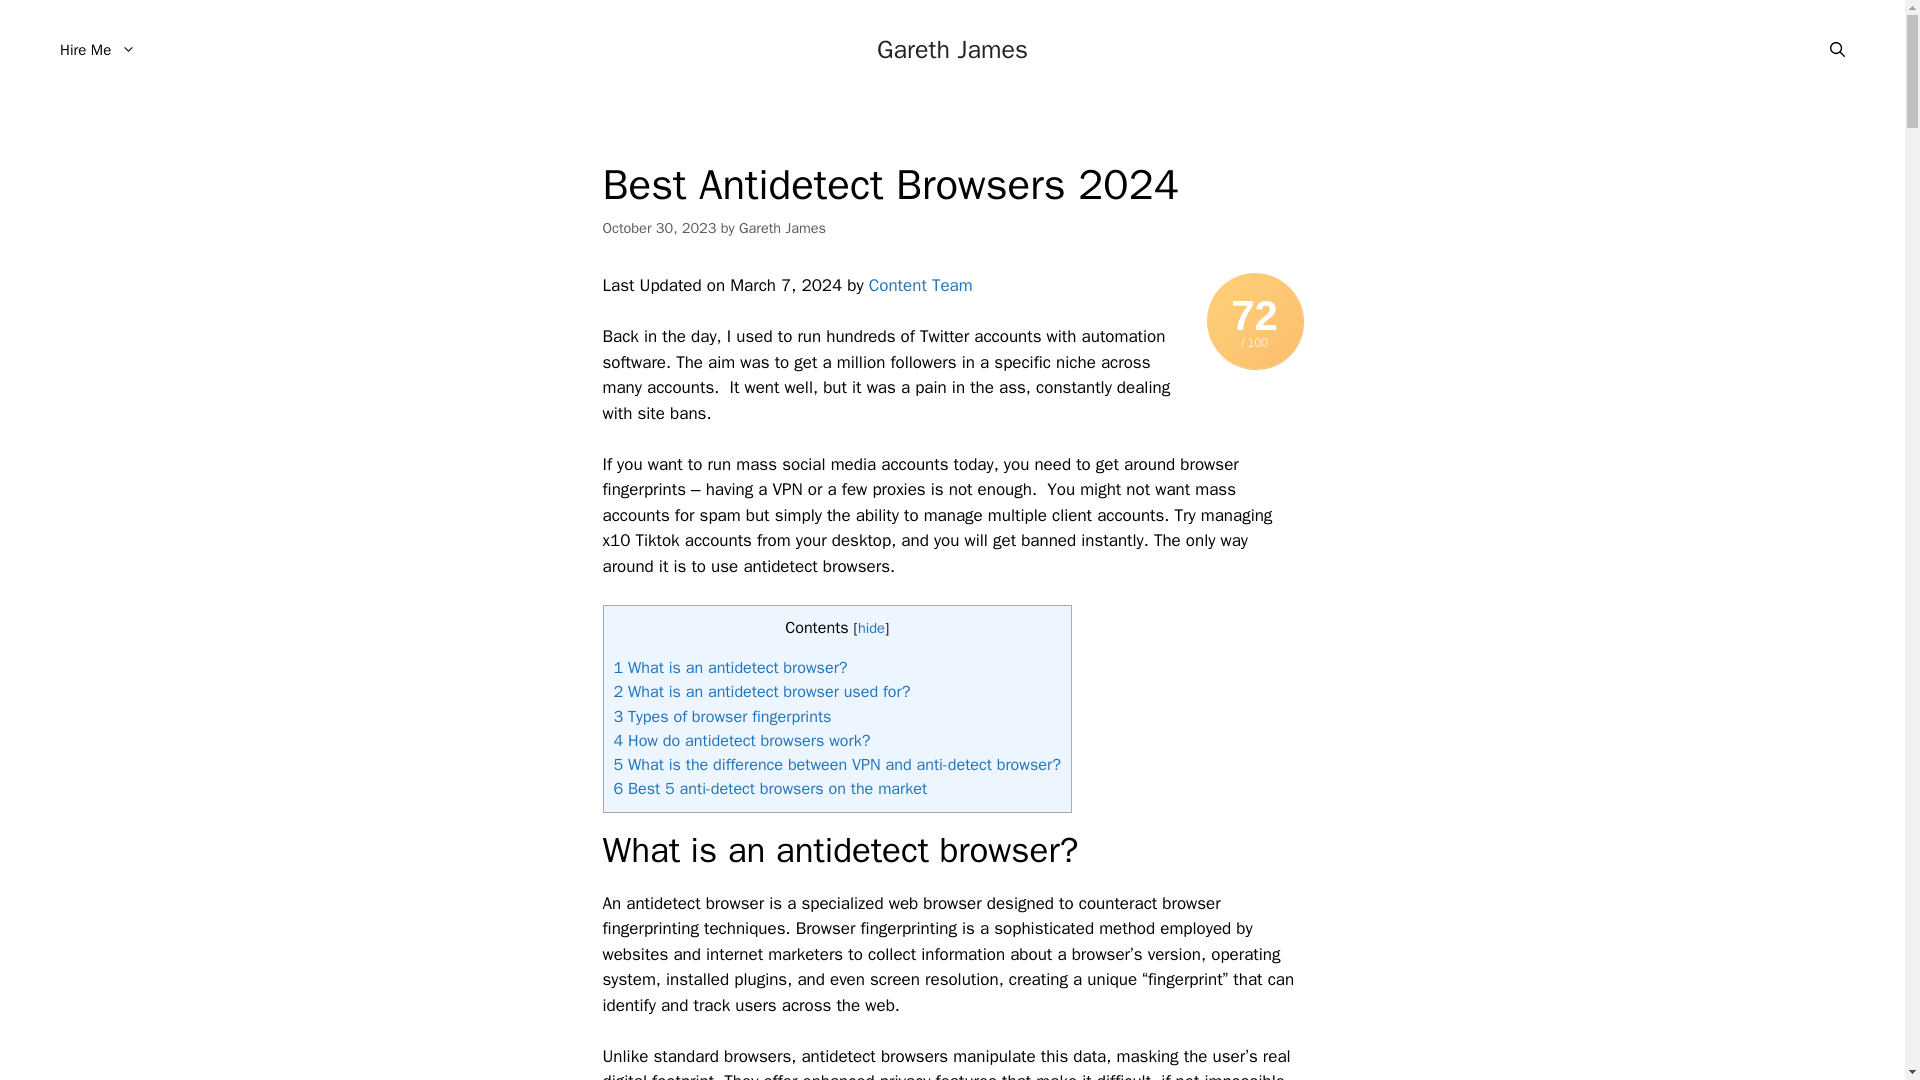 The height and width of the screenshot is (1080, 1920). Describe the element at coordinates (782, 228) in the screenshot. I see `Gareth James` at that location.